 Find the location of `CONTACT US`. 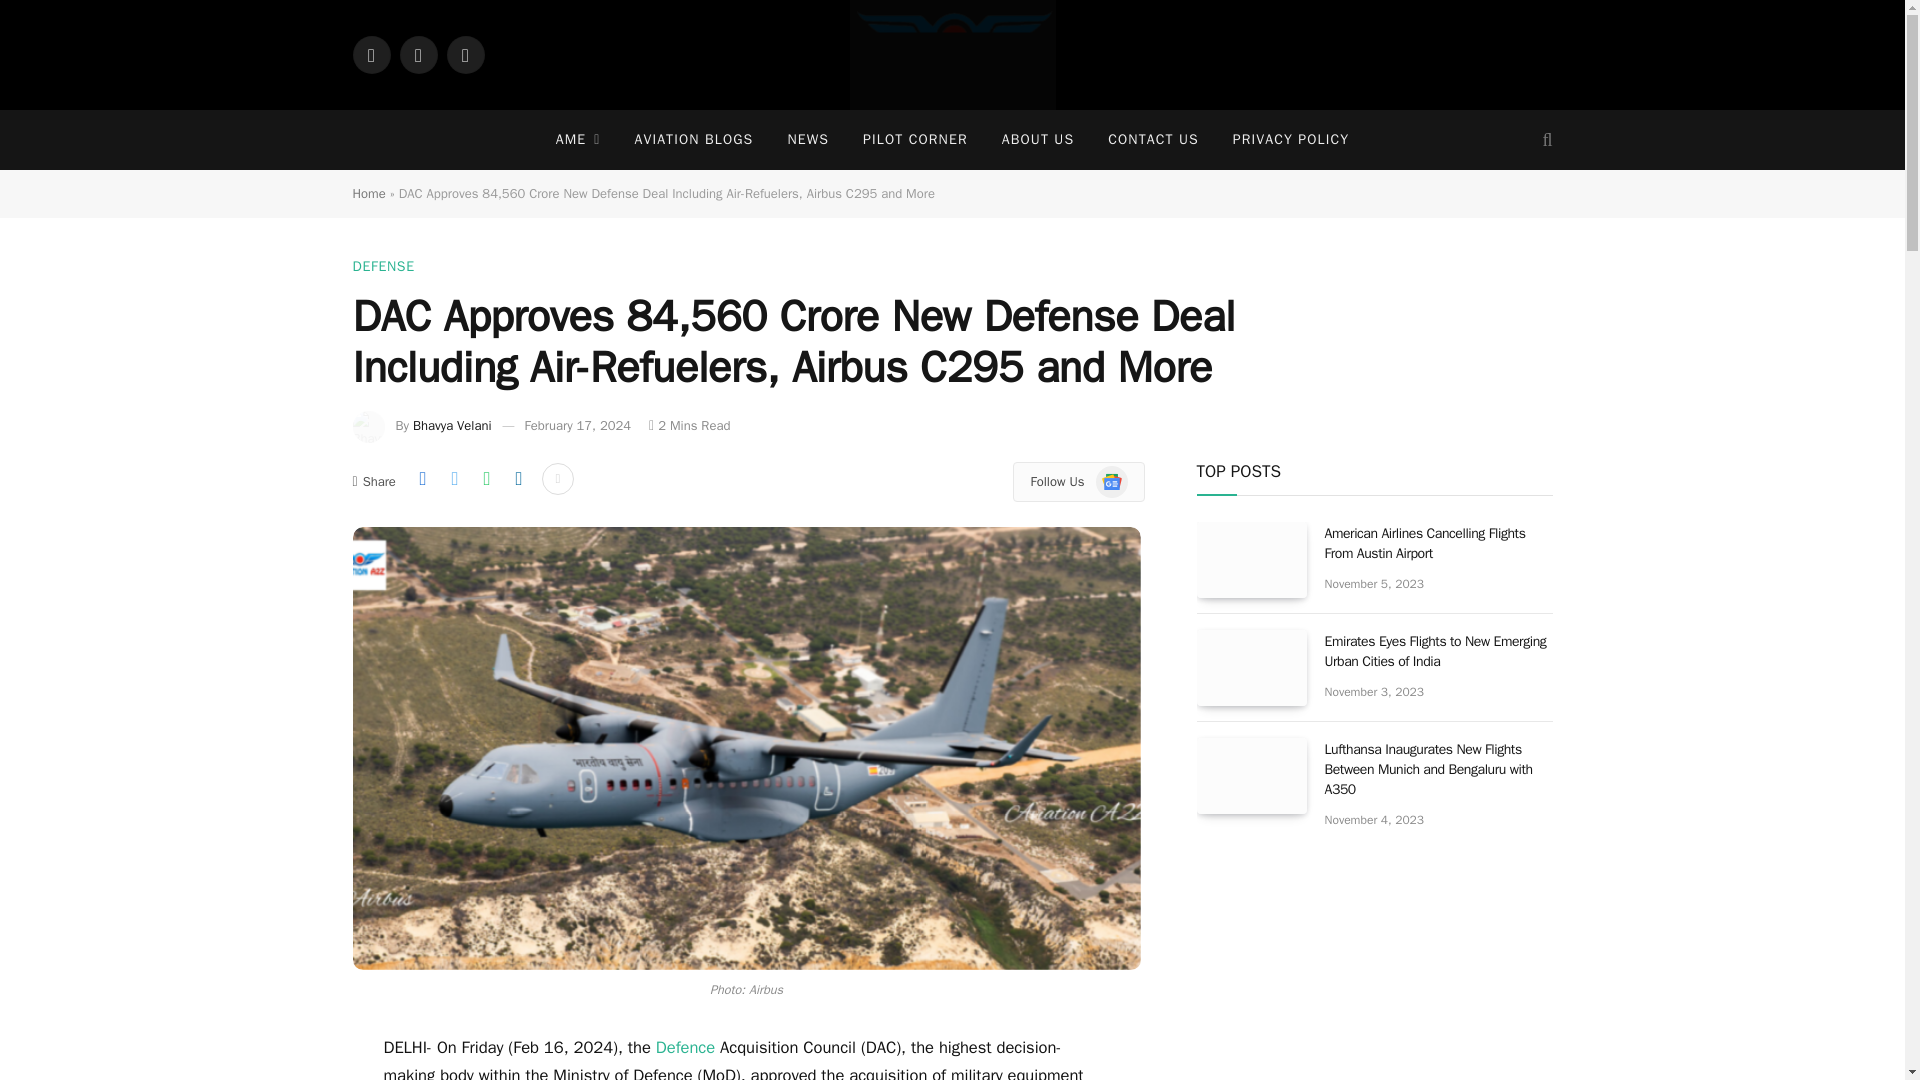

CONTACT US is located at coordinates (1152, 140).